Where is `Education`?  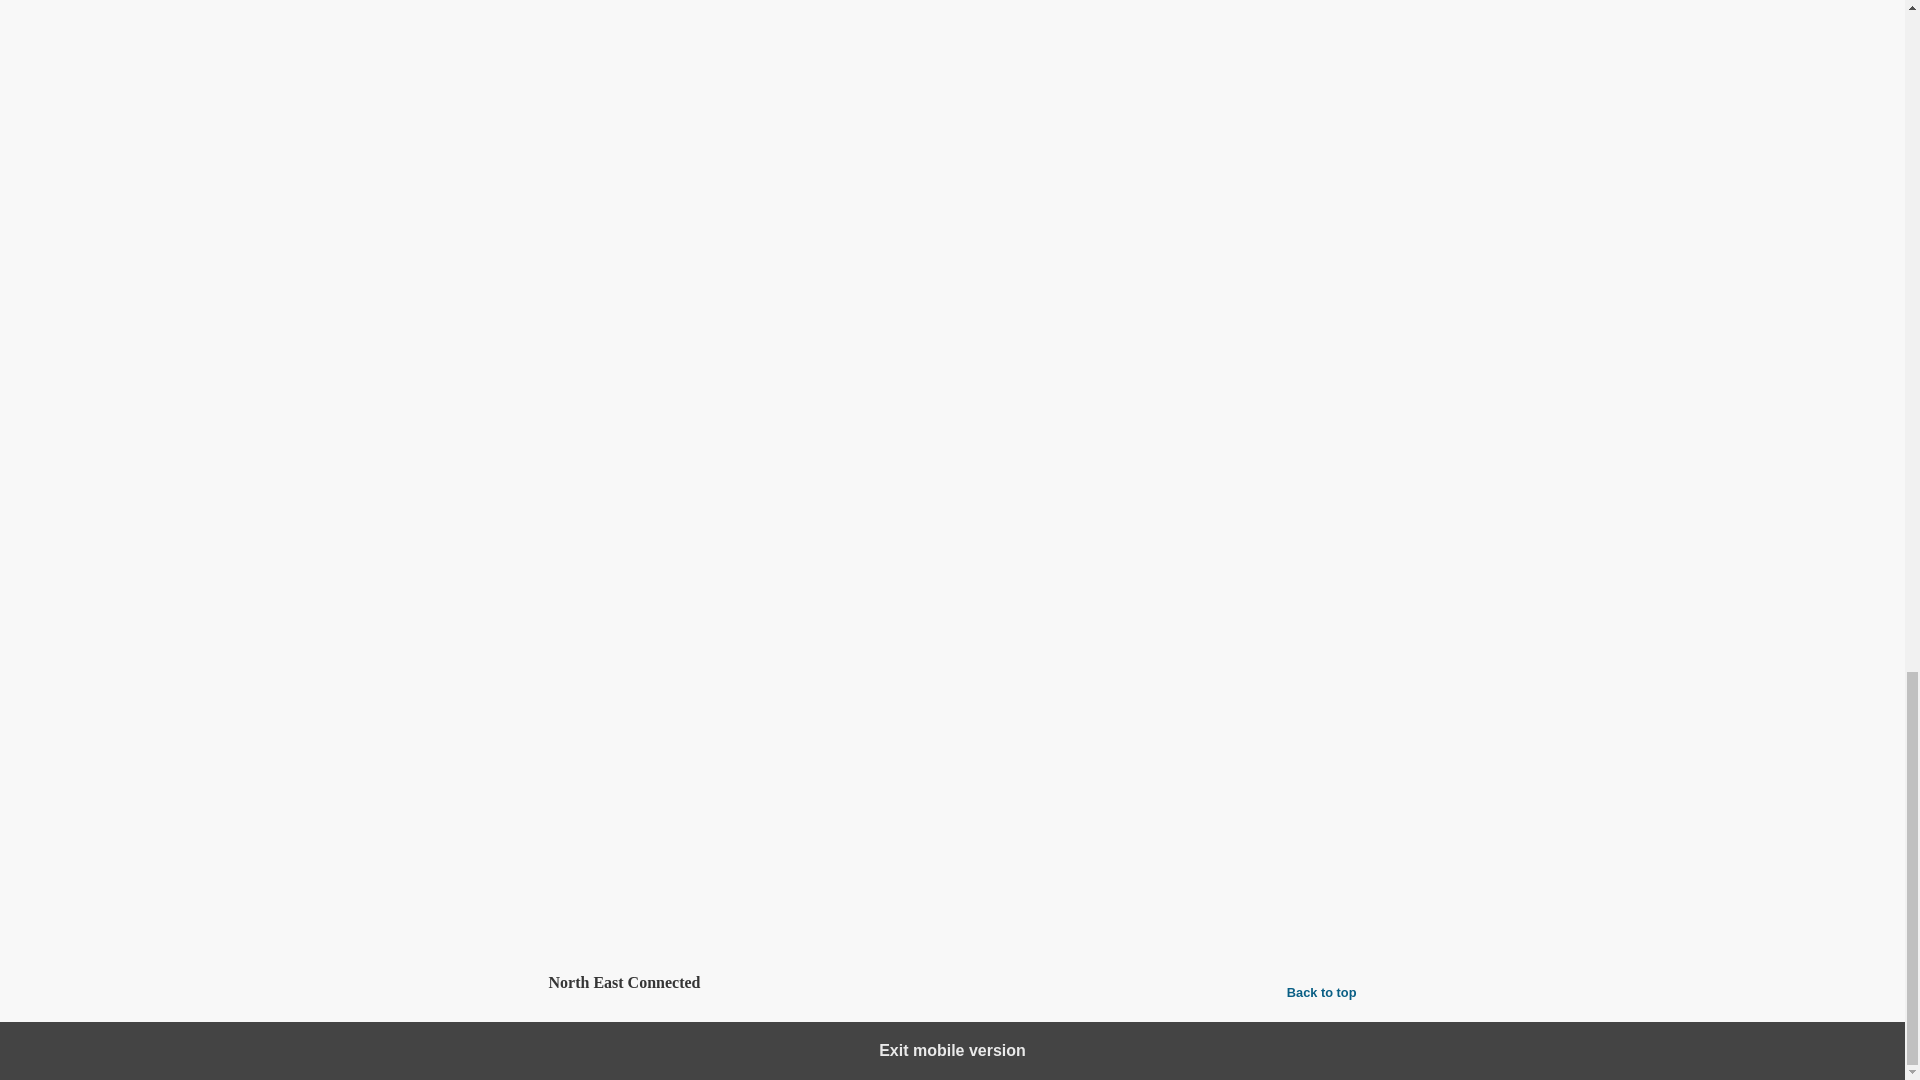 Education is located at coordinates (654, 874).